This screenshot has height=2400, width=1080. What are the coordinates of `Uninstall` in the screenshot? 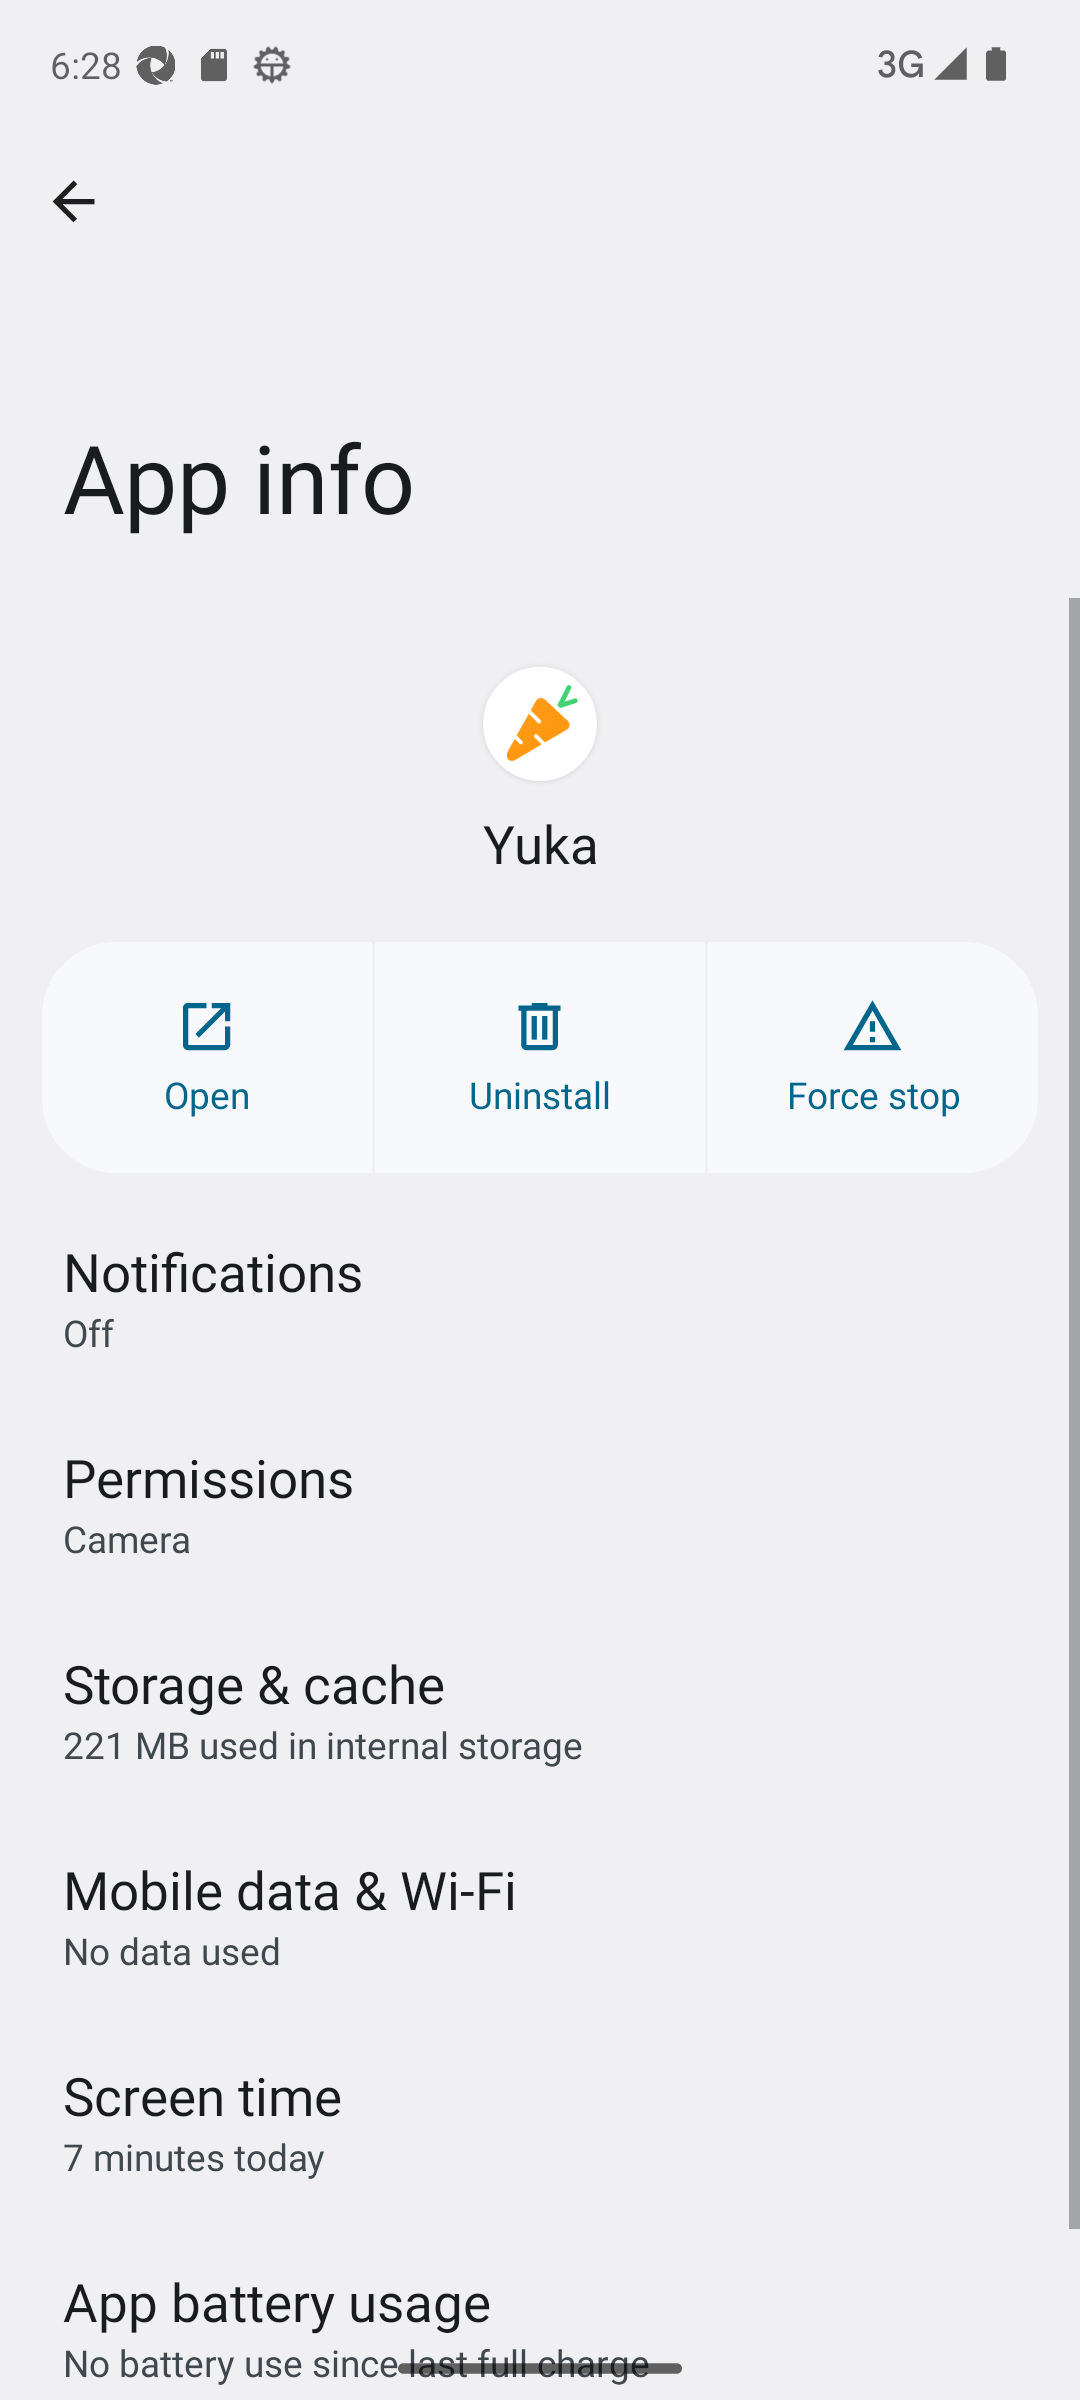 It's located at (540, 1056).